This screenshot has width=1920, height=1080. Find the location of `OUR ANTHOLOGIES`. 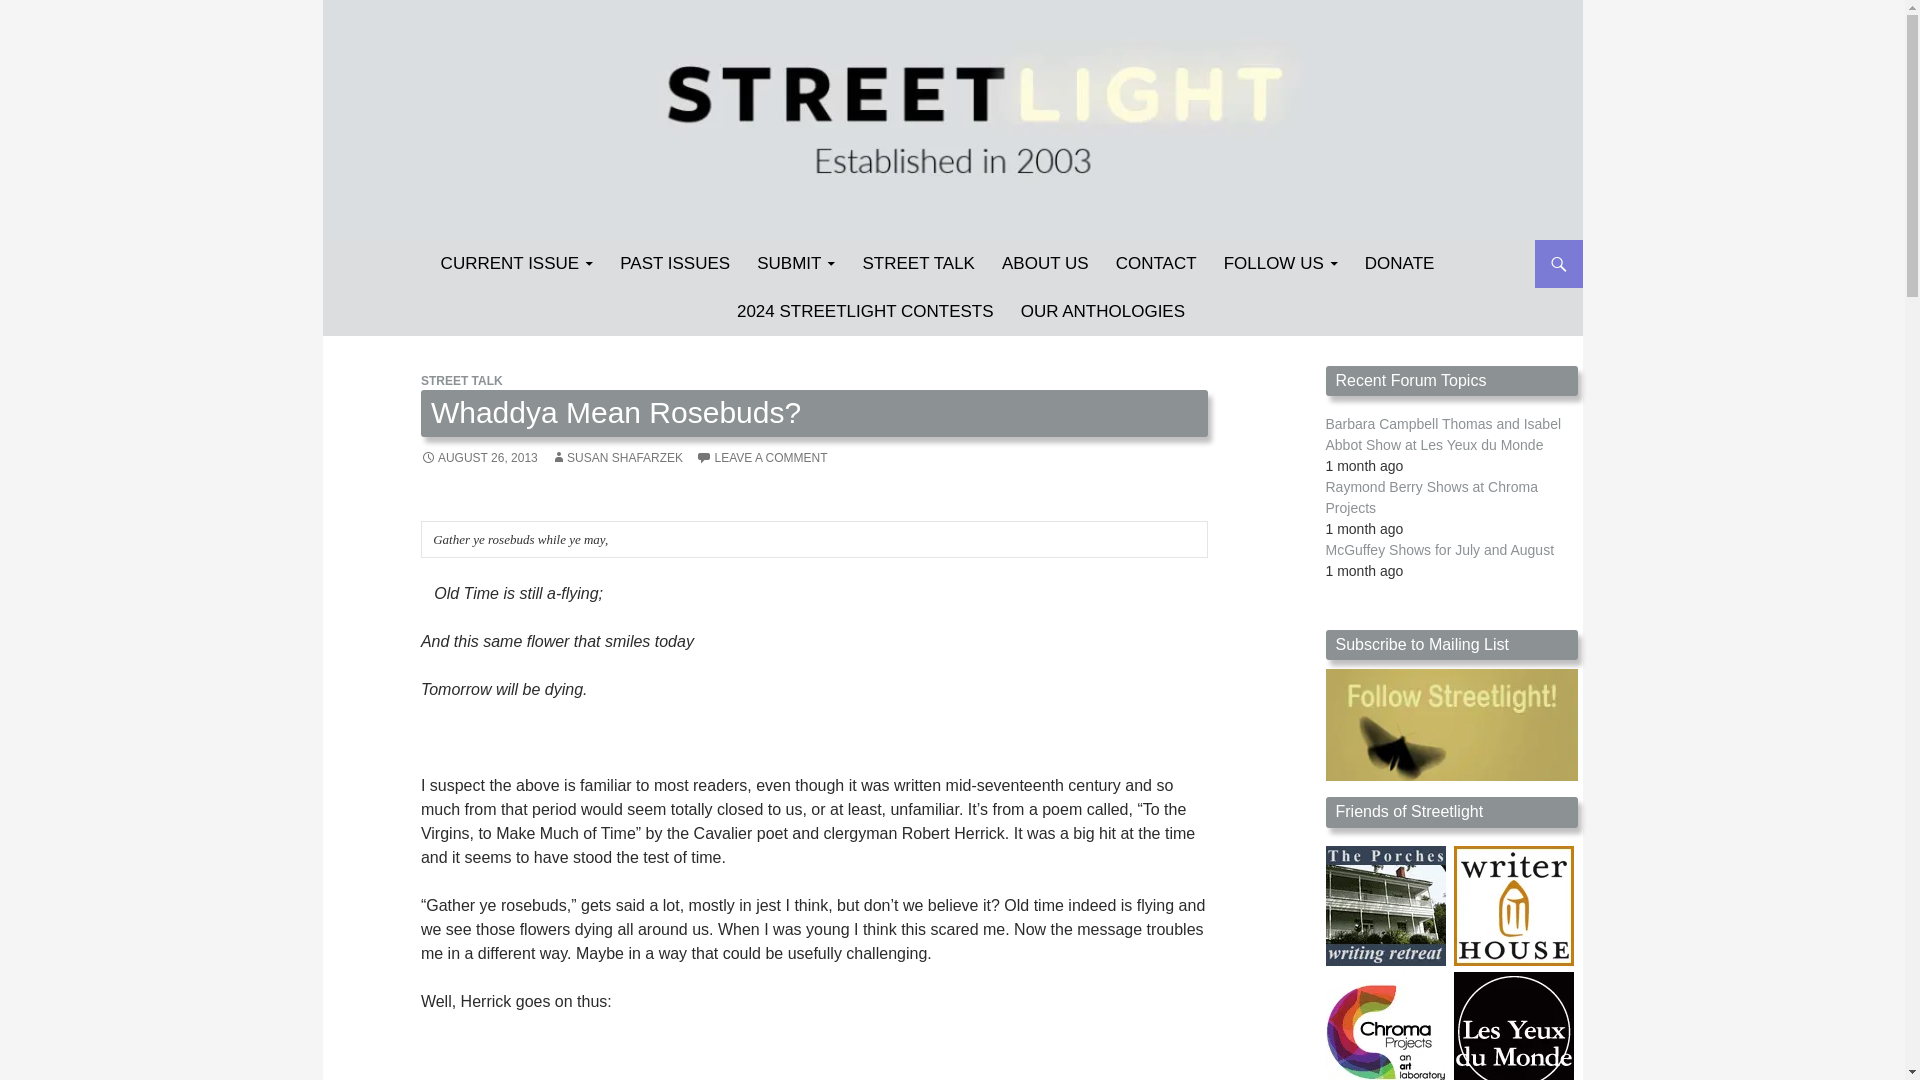

OUR ANTHOLOGIES is located at coordinates (1102, 312).